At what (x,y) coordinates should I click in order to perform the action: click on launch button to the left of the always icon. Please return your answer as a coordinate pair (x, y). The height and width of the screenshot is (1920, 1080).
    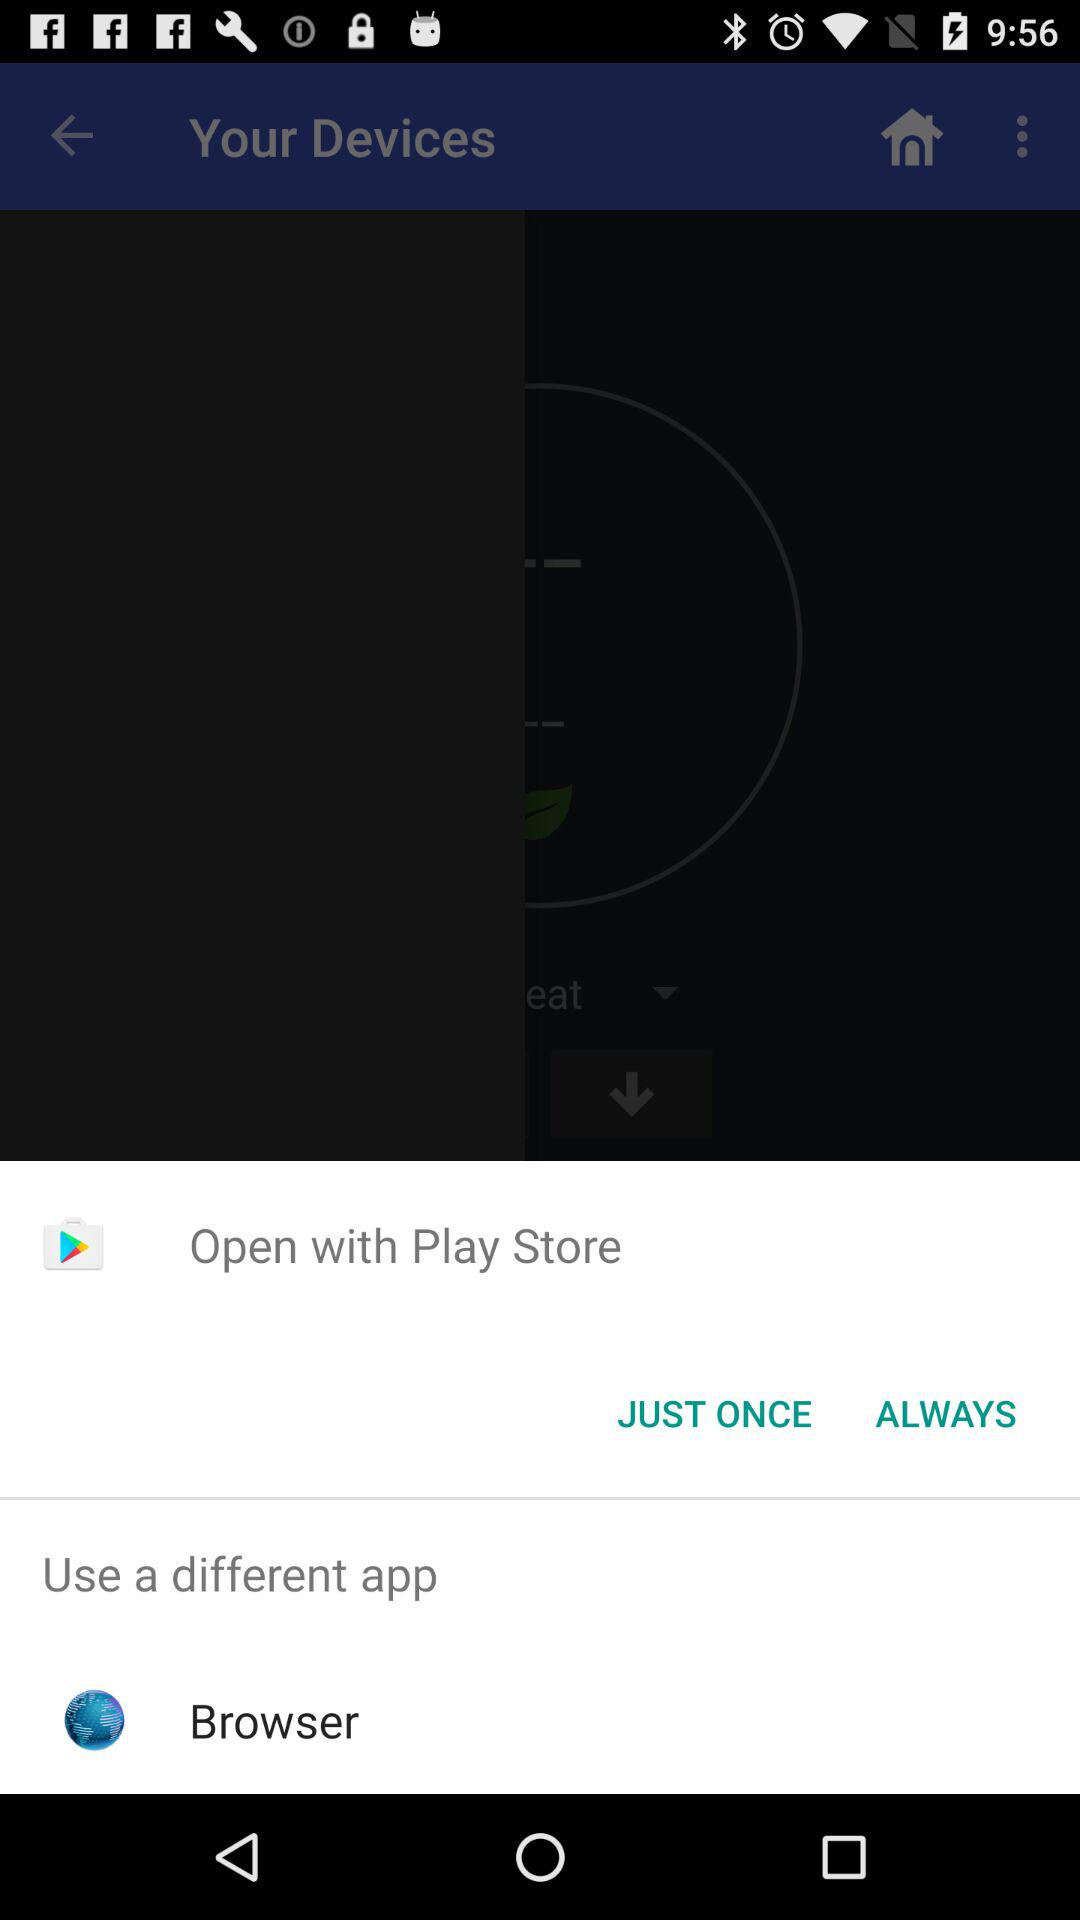
    Looking at the image, I should click on (714, 1413).